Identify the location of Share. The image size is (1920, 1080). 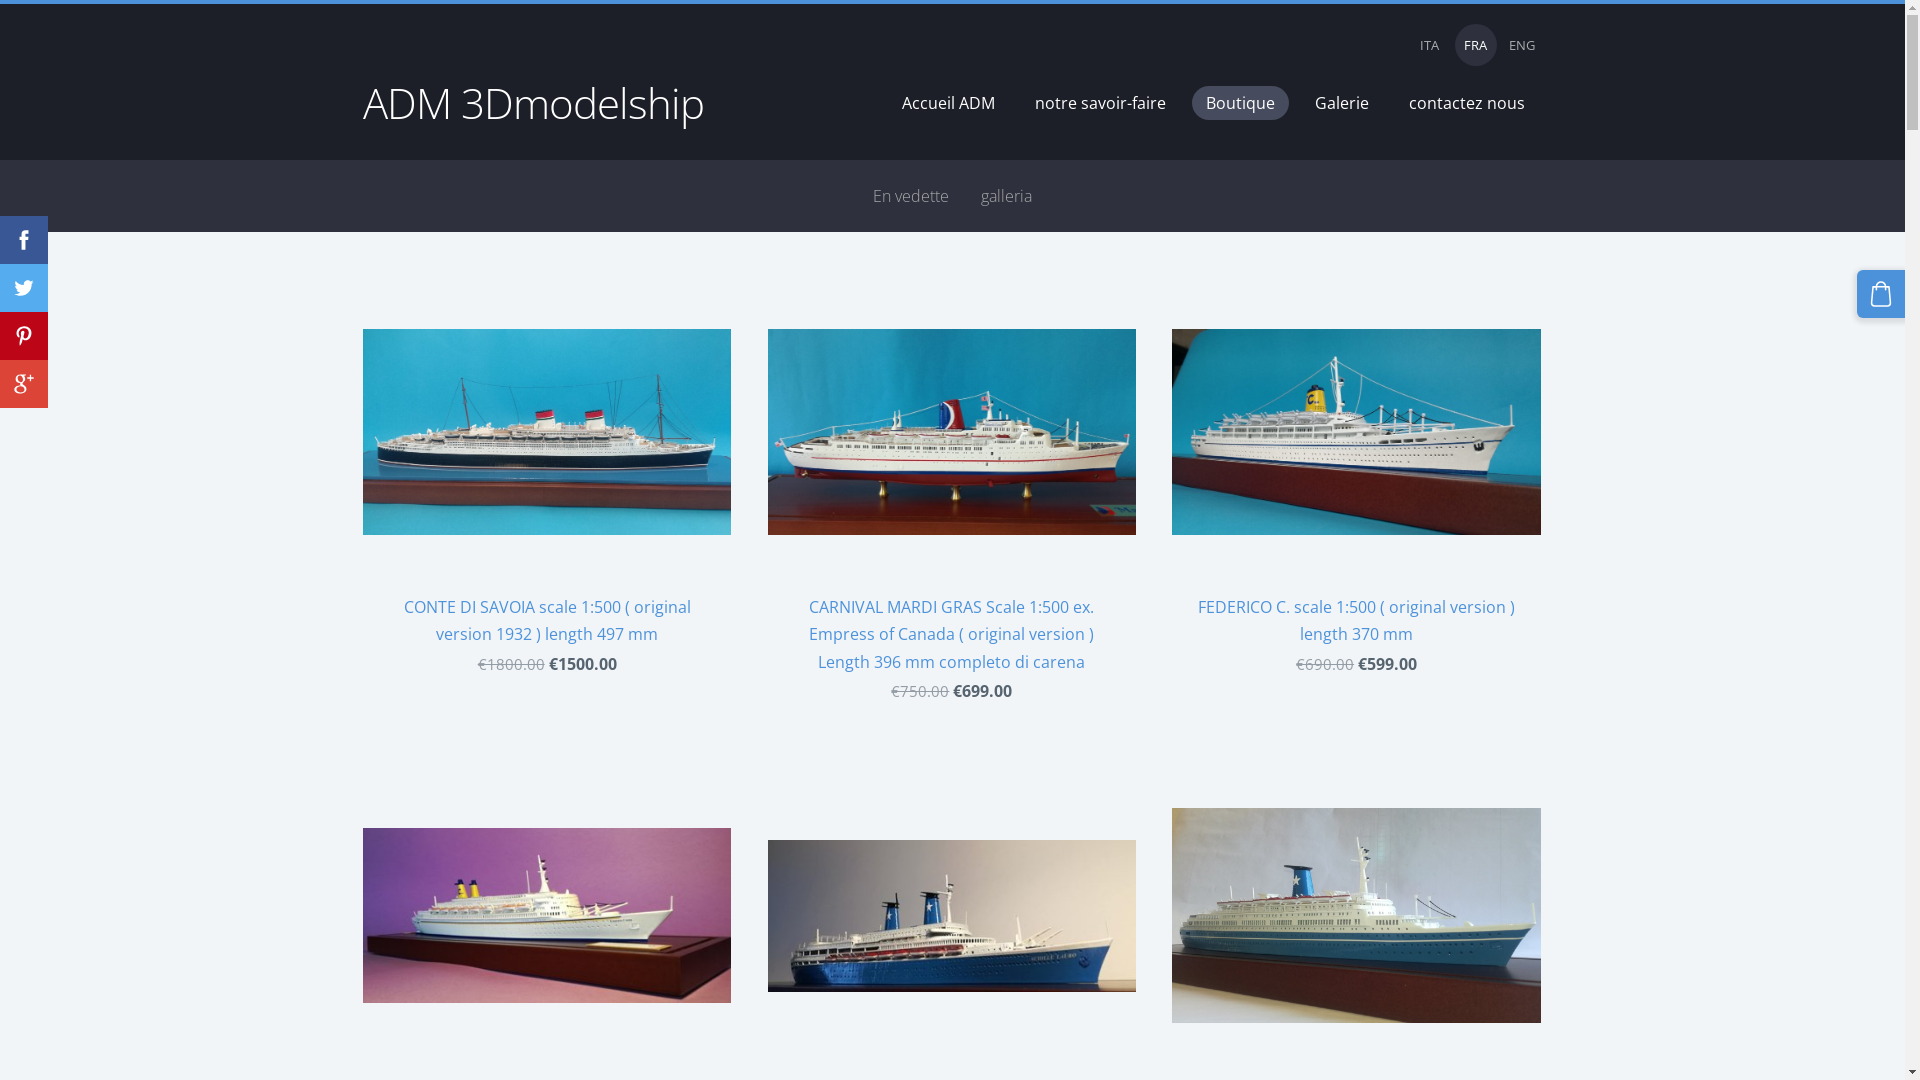
(24, 384).